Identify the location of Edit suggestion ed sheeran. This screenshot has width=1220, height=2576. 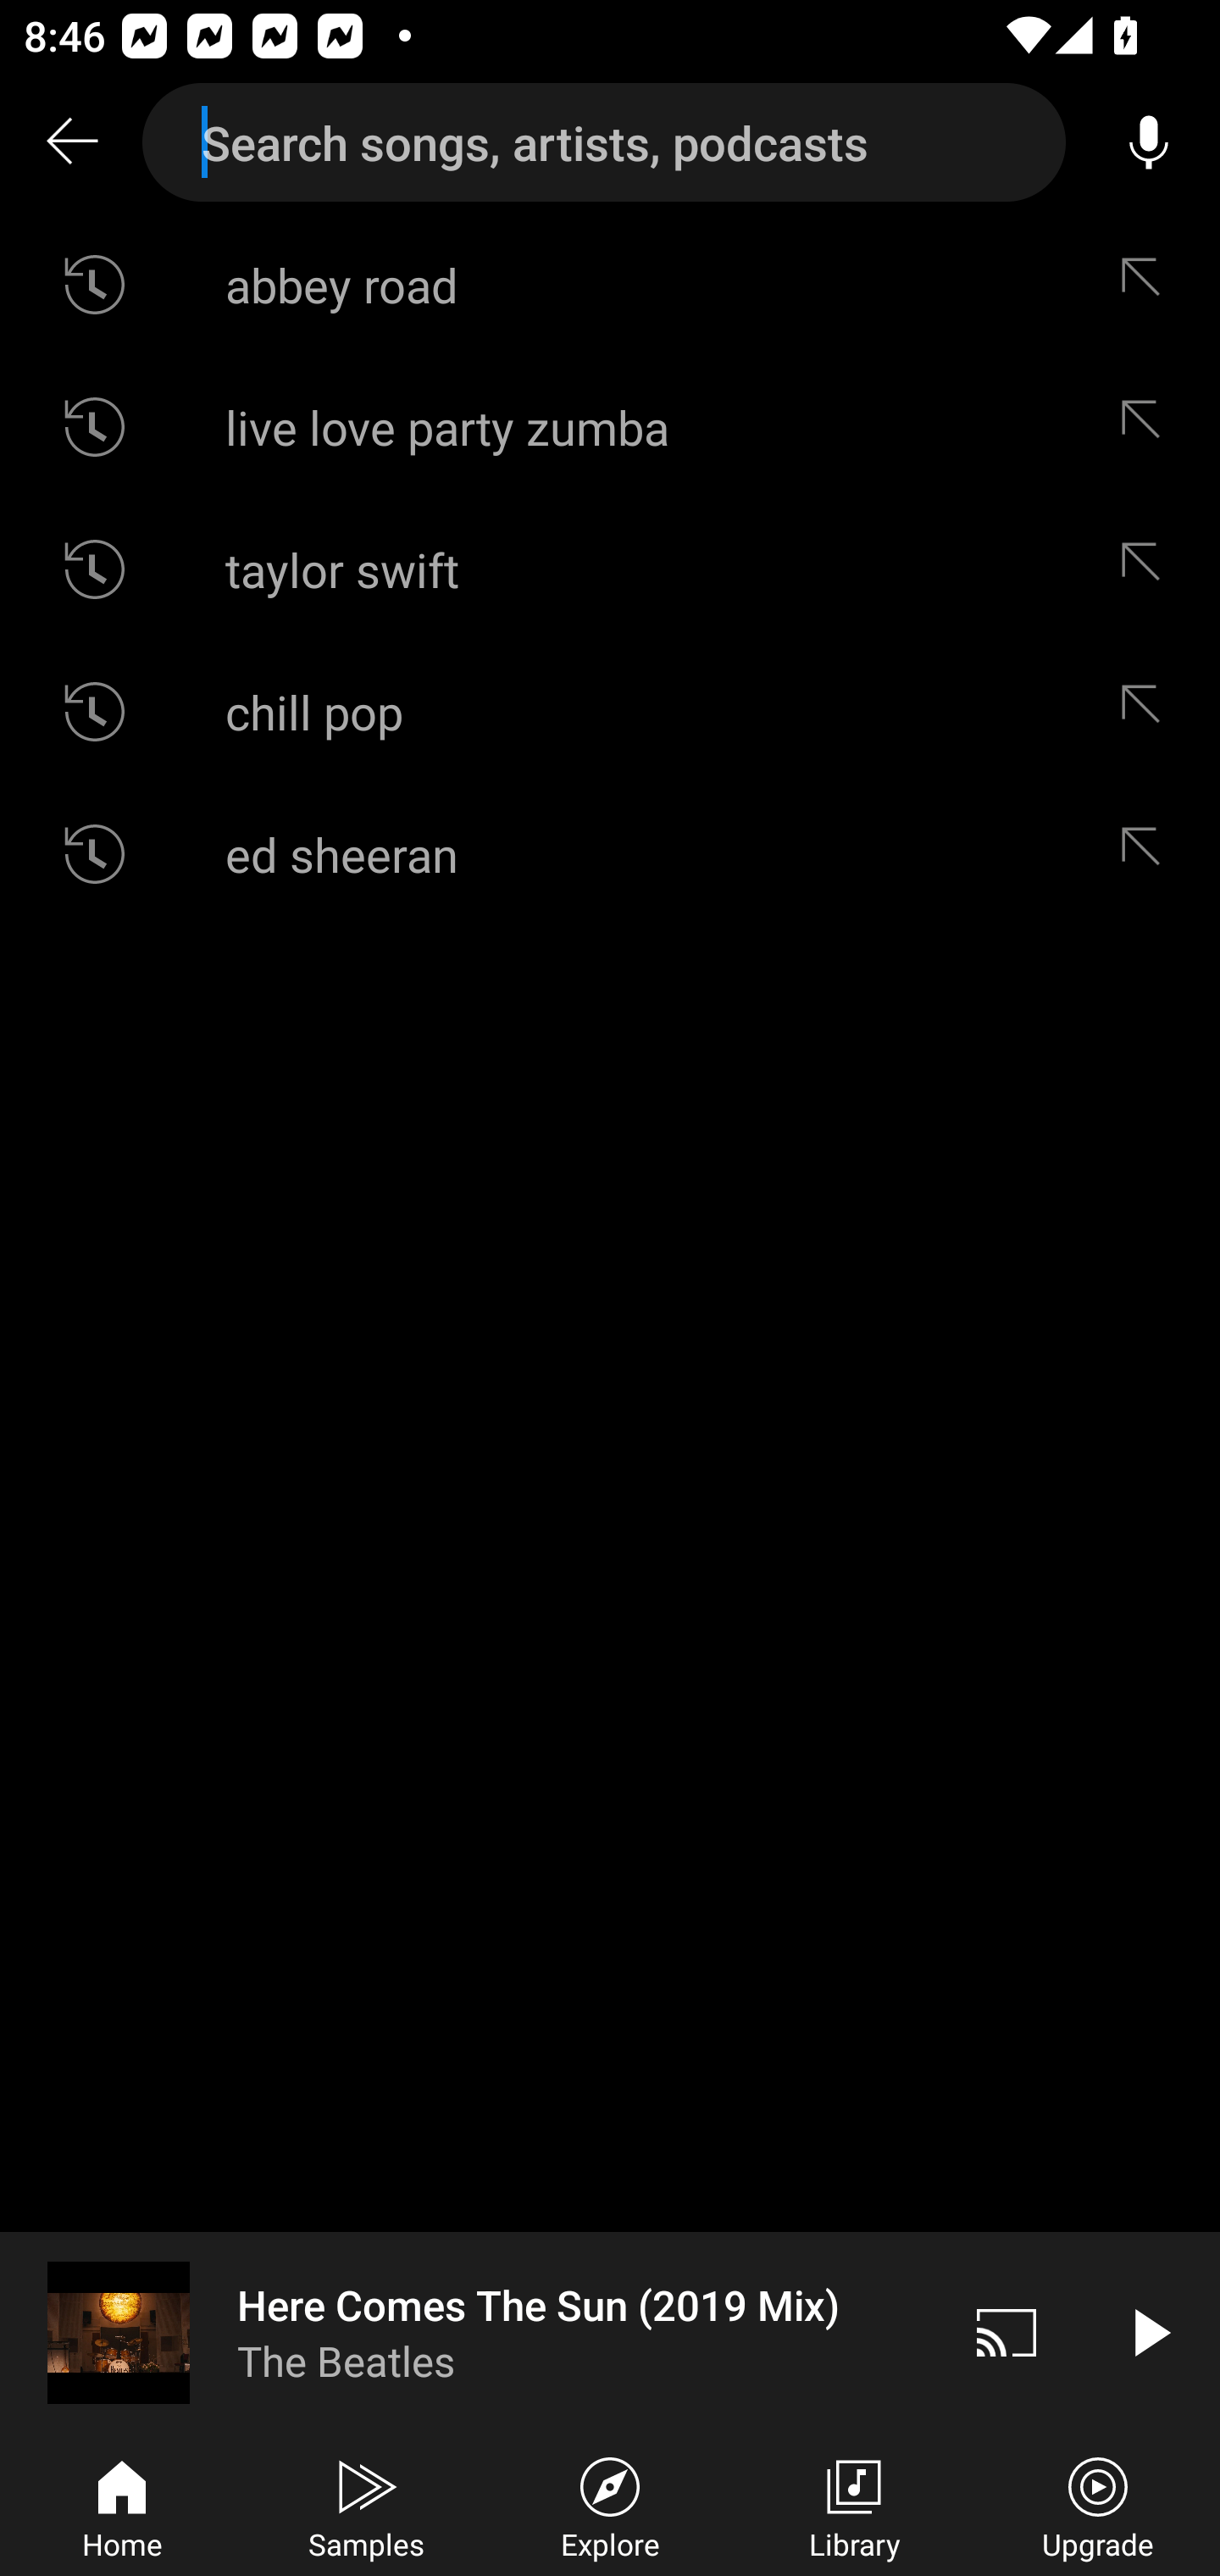
(1148, 854).